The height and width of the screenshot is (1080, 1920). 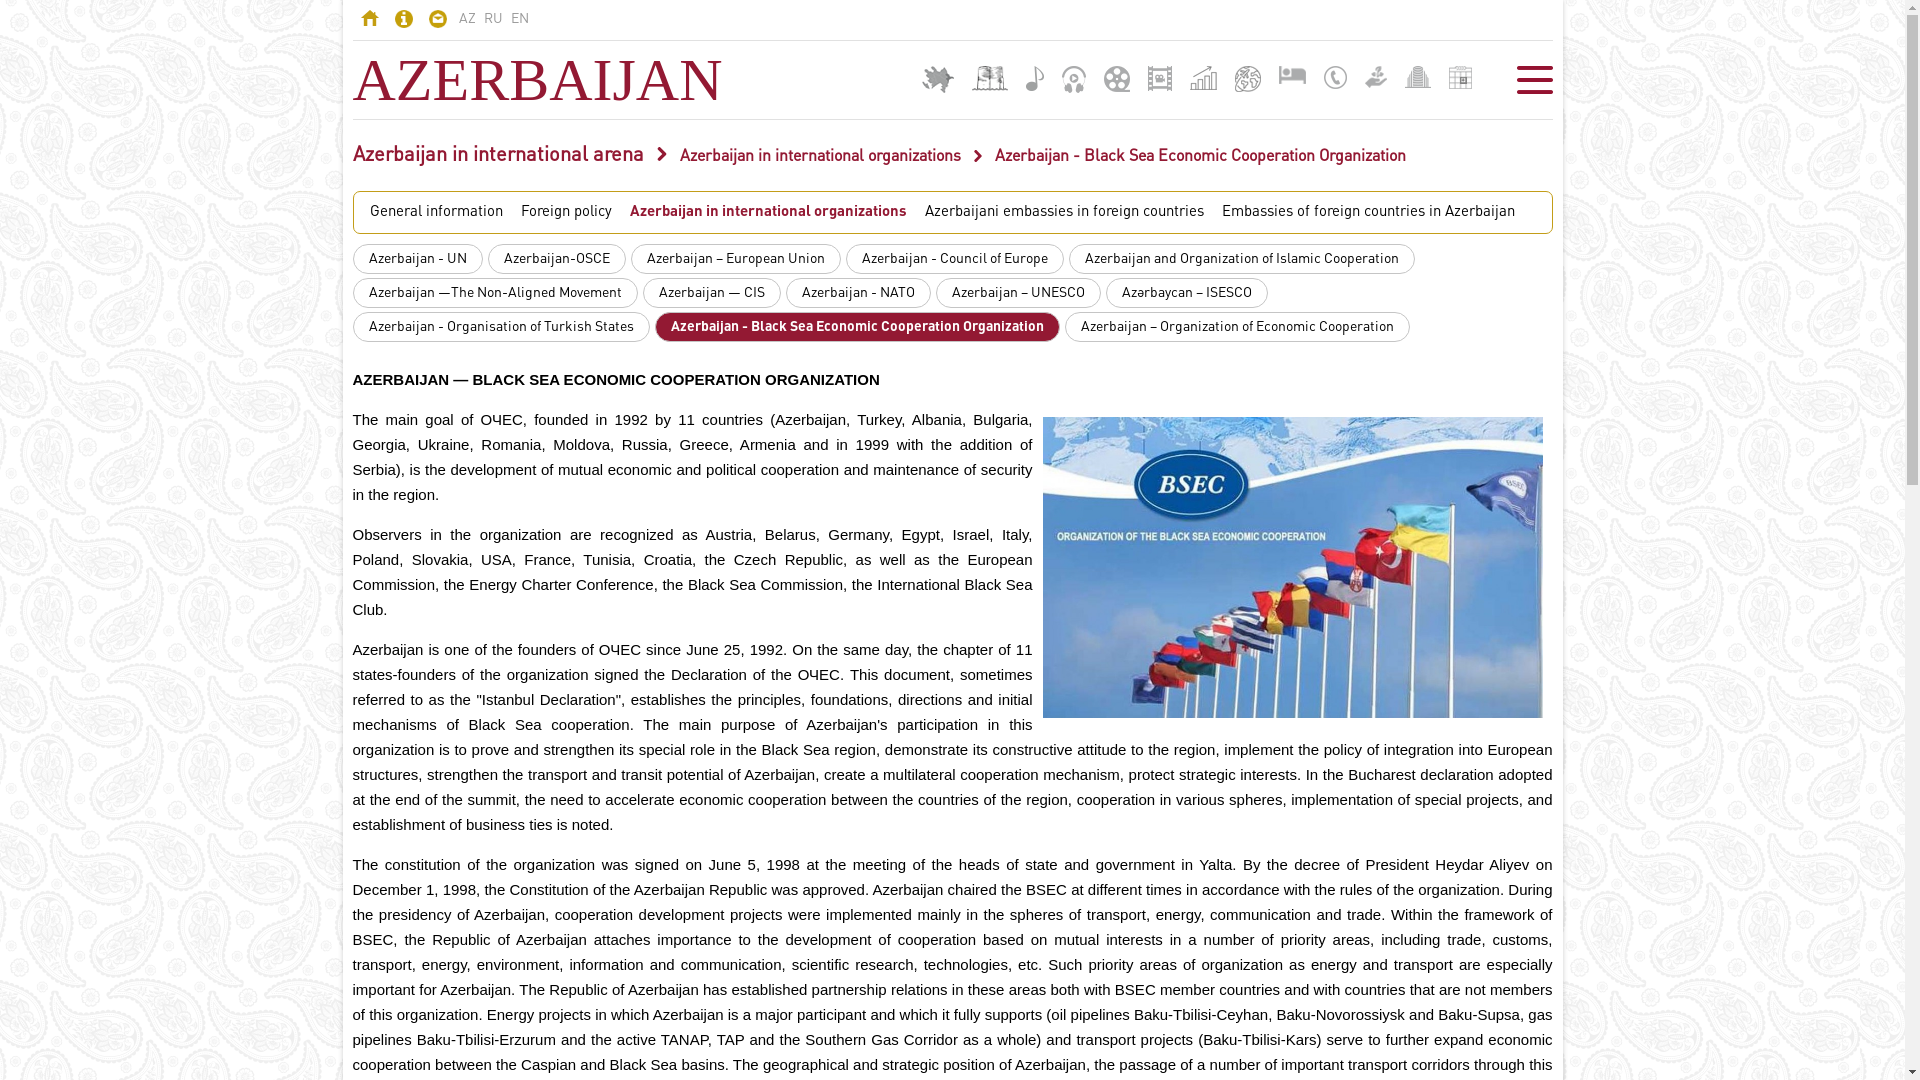 What do you see at coordinates (437, 22) in the screenshot?
I see `Contact` at bounding box center [437, 22].